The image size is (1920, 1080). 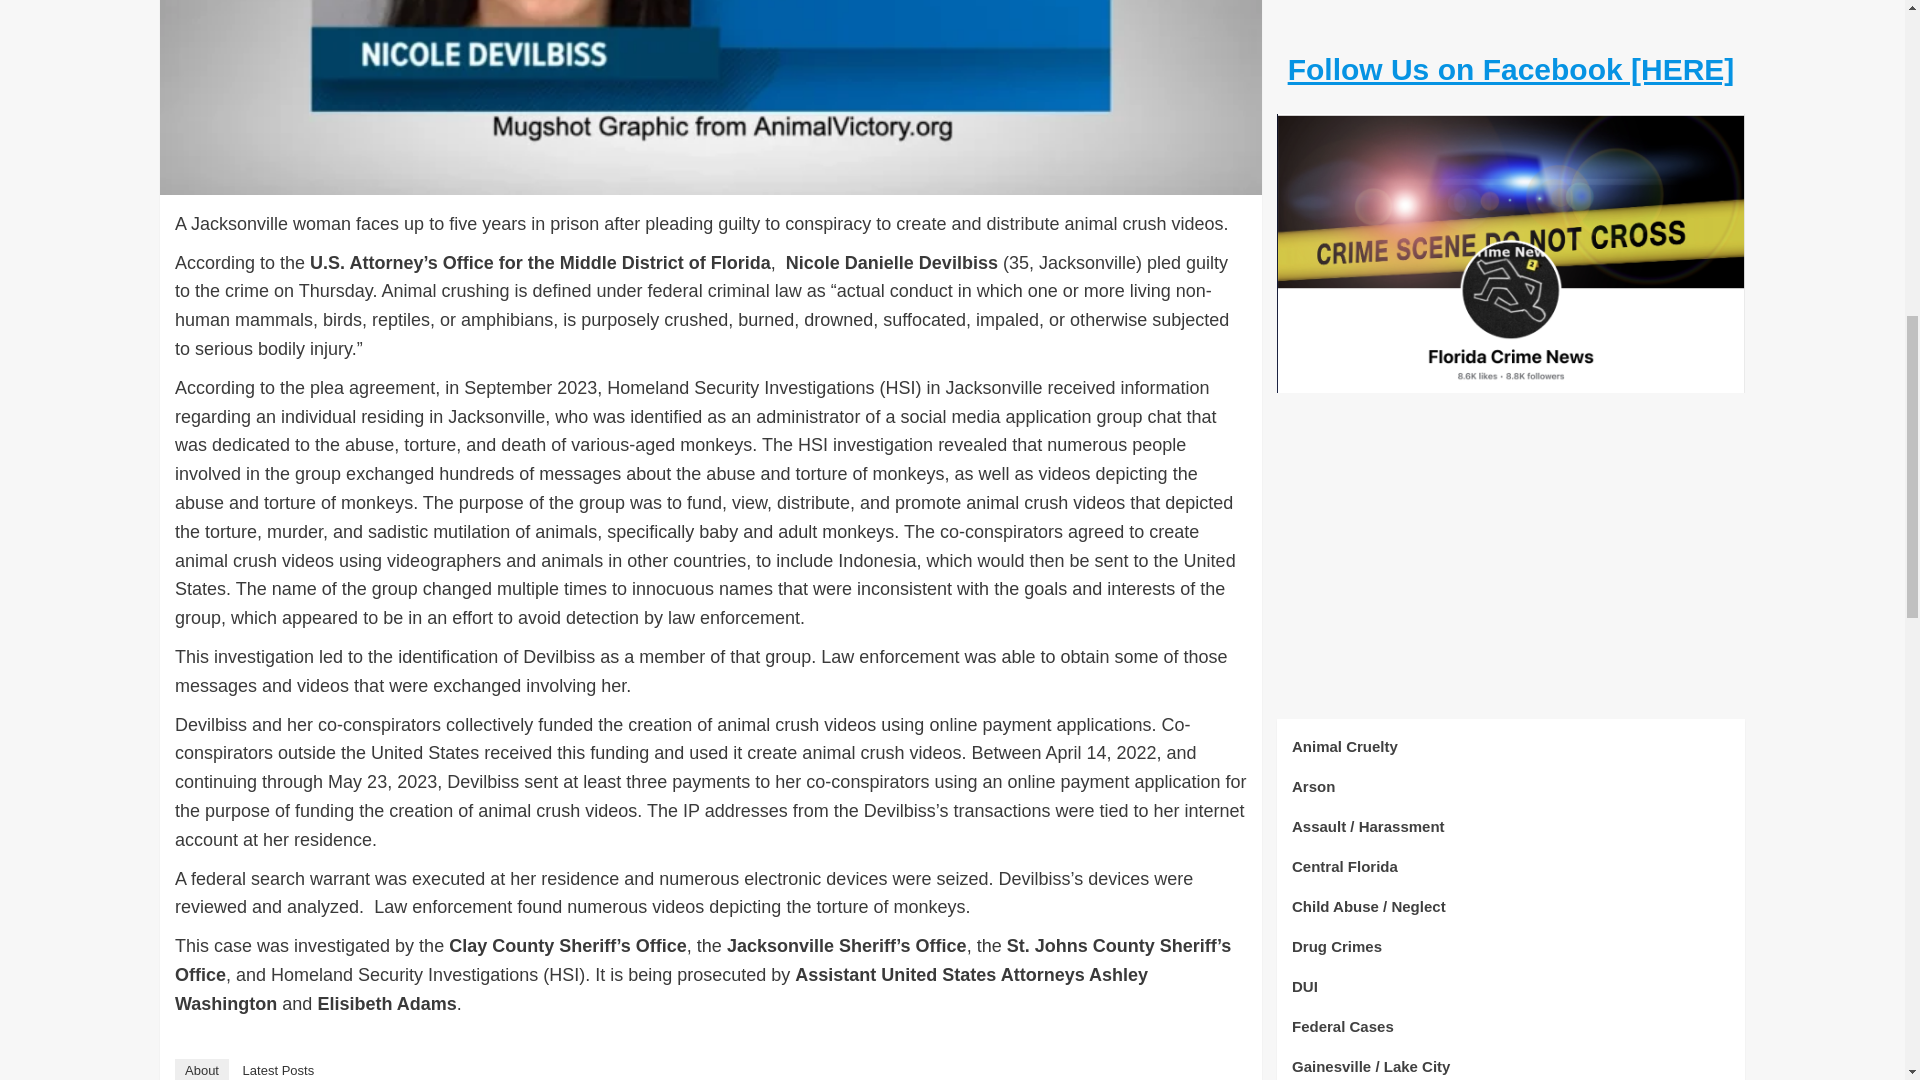 I want to click on Advertisement, so click(x=1510, y=45).